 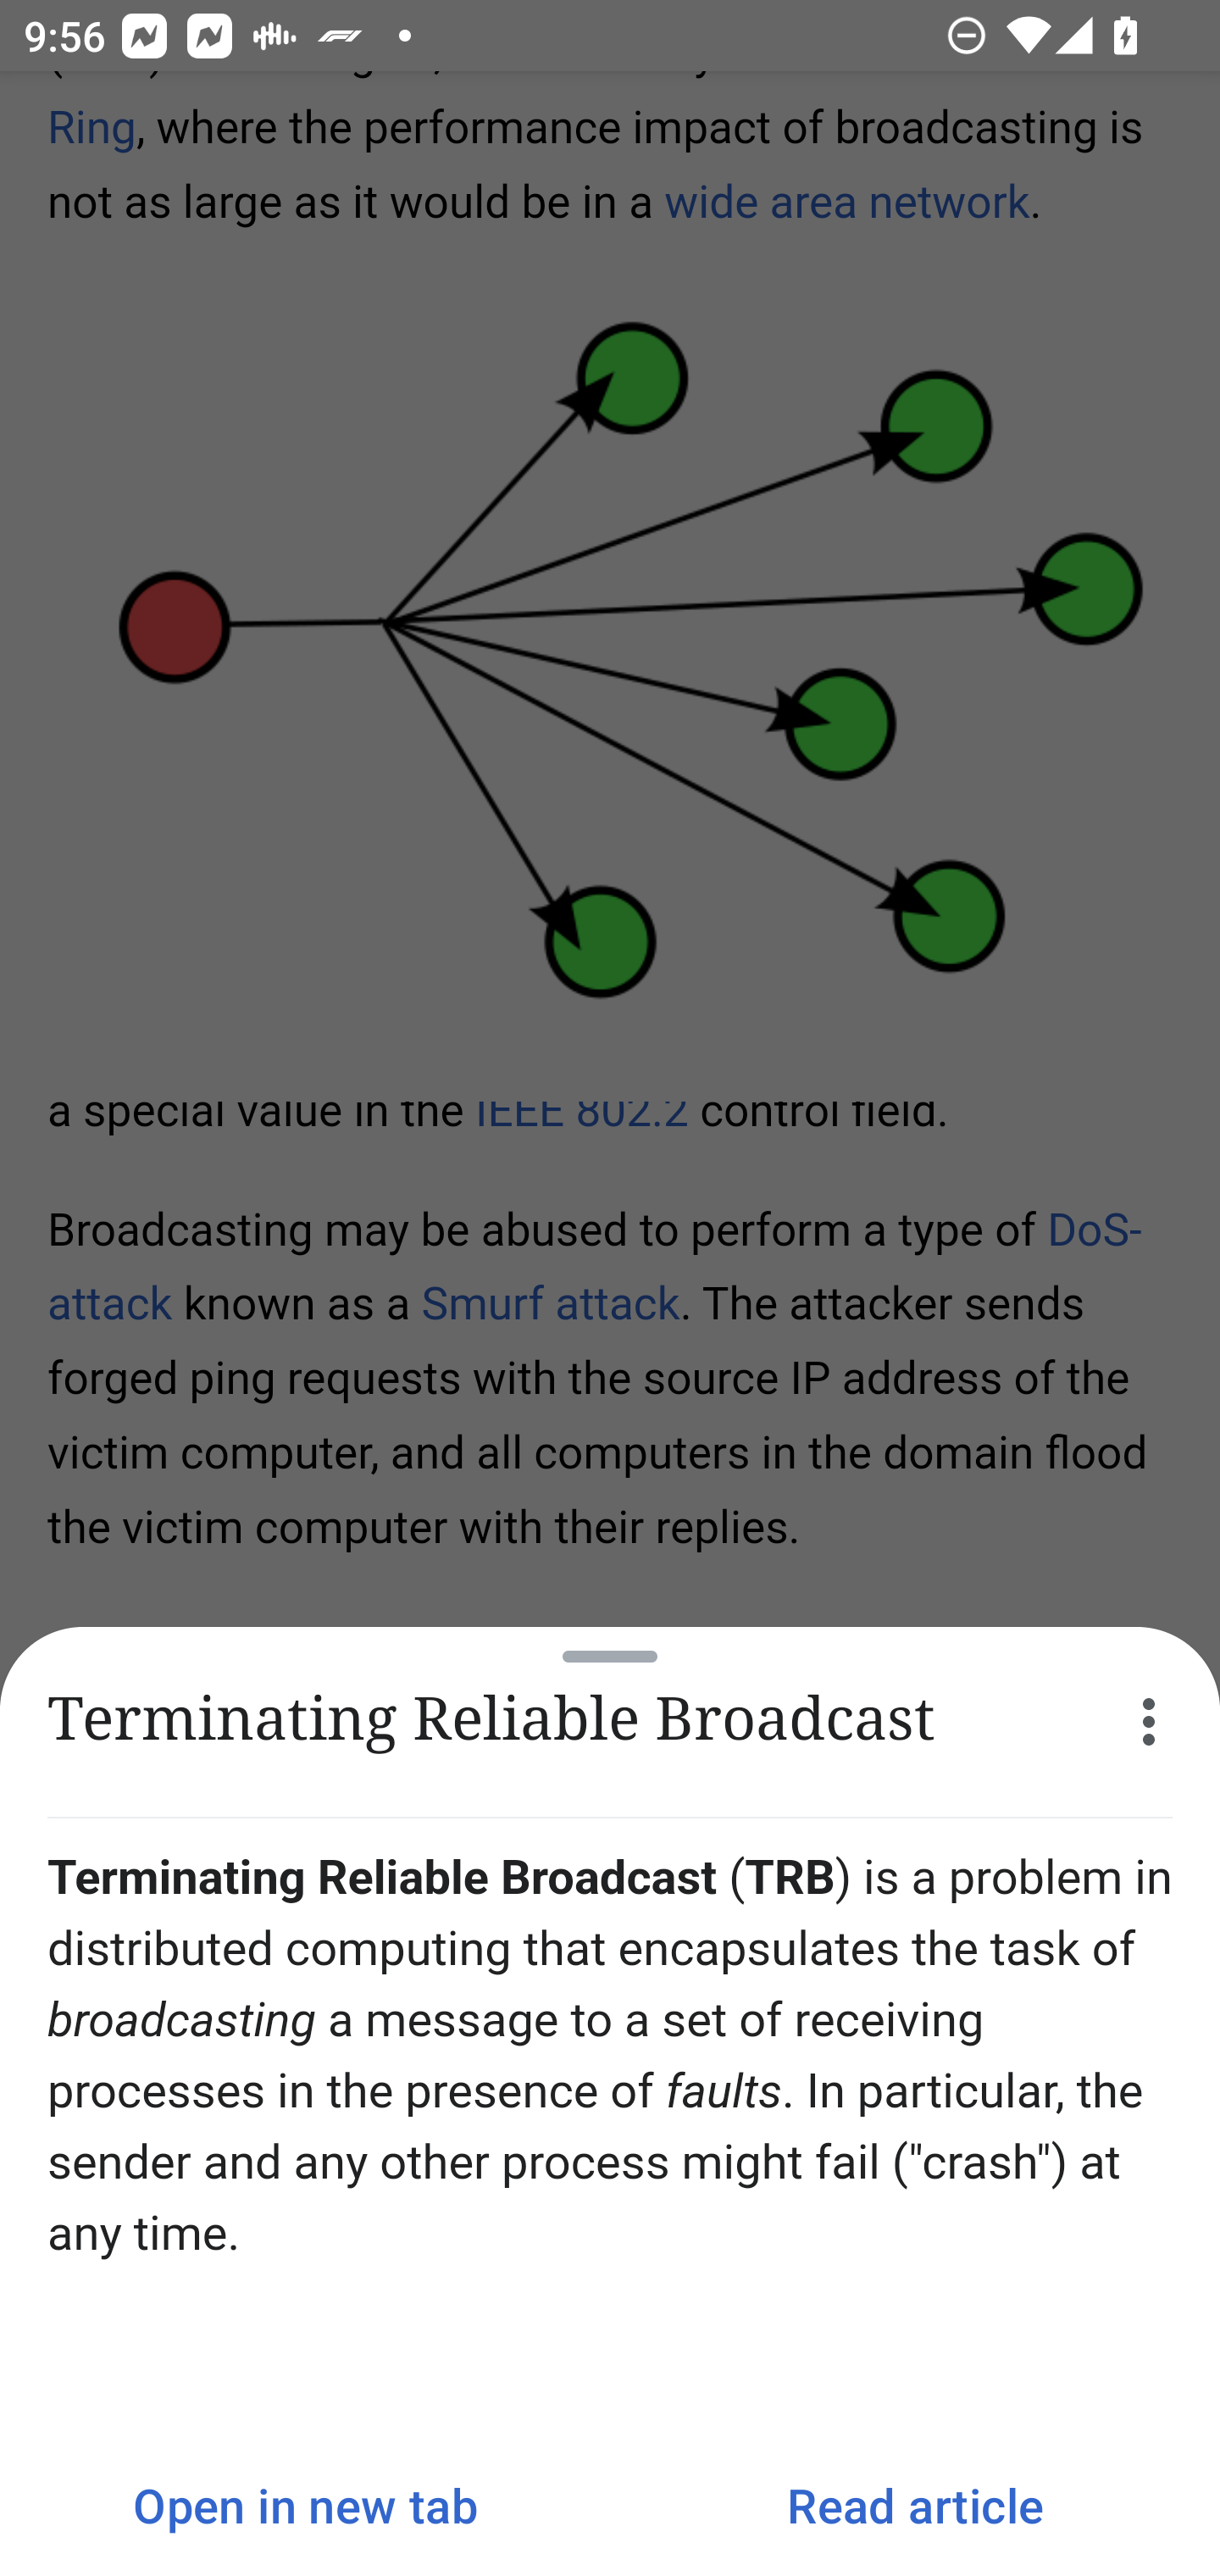 What do you see at coordinates (610, 1722) in the screenshot?
I see `Terminating Reliable Broadcast More options` at bounding box center [610, 1722].